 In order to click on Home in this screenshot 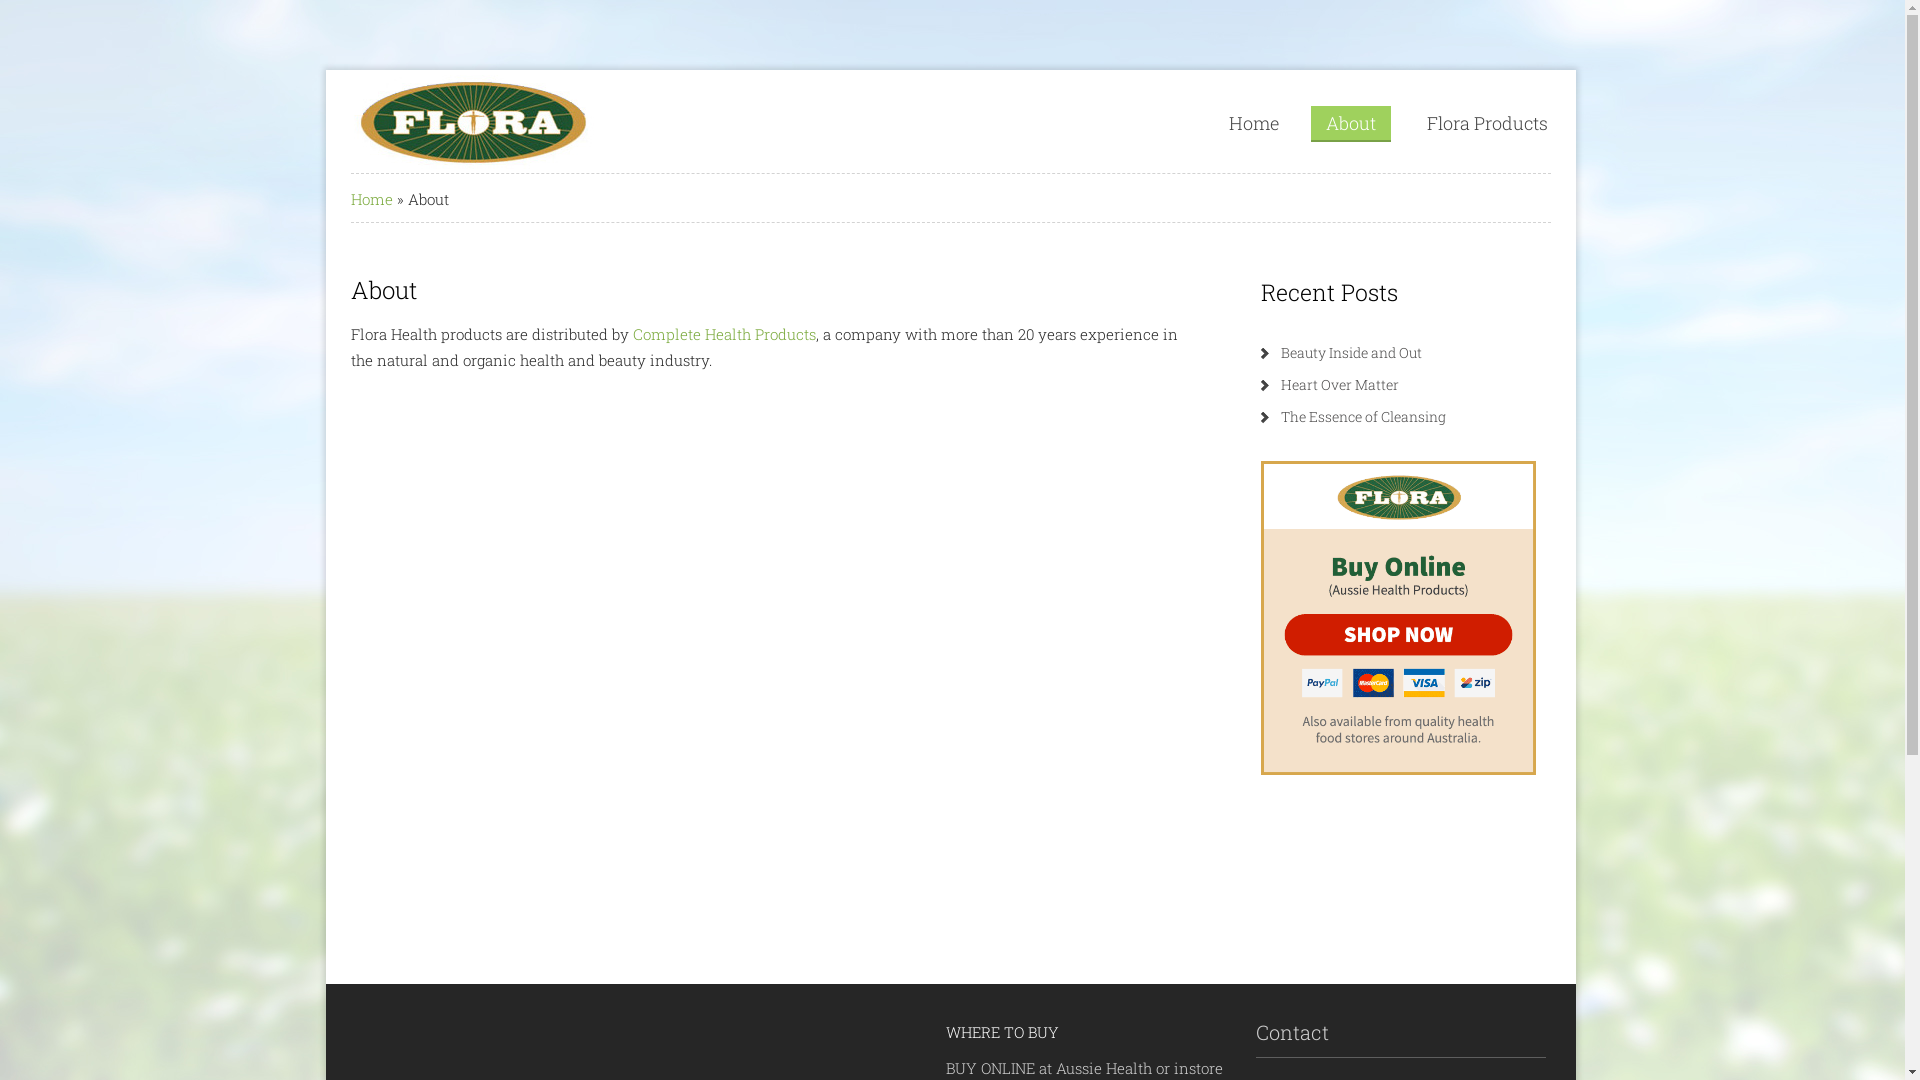, I will do `click(1254, 123)`.